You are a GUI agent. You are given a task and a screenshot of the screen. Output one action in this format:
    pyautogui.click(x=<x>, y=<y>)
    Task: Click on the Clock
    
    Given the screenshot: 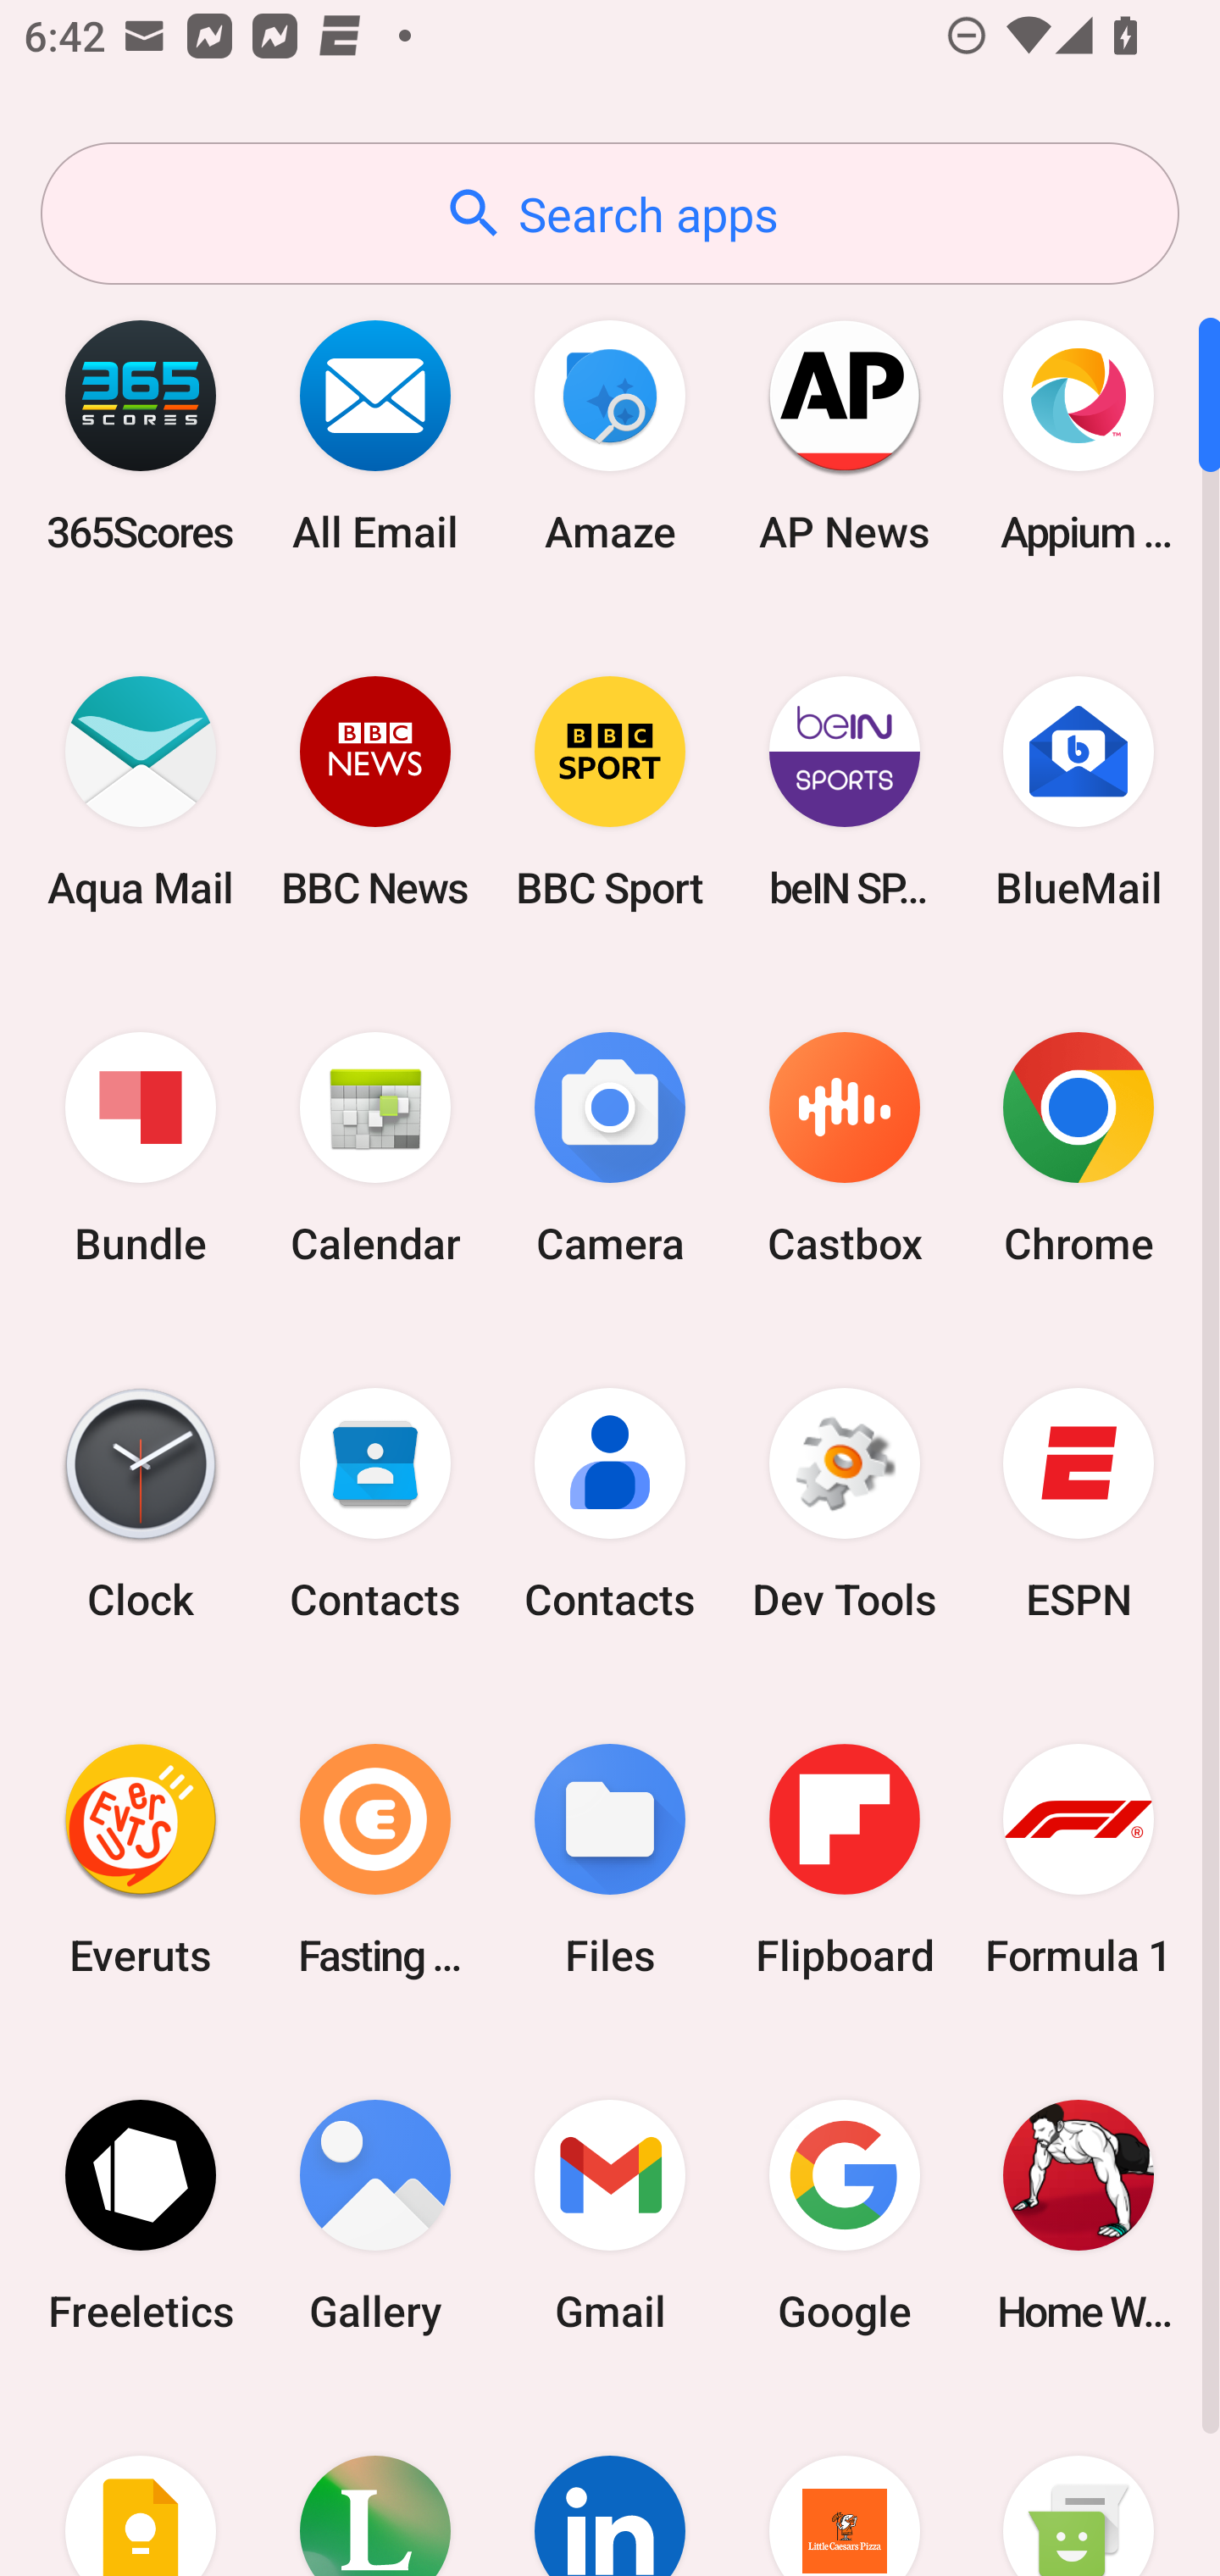 What is the action you would take?
    pyautogui.click(x=141, y=1504)
    